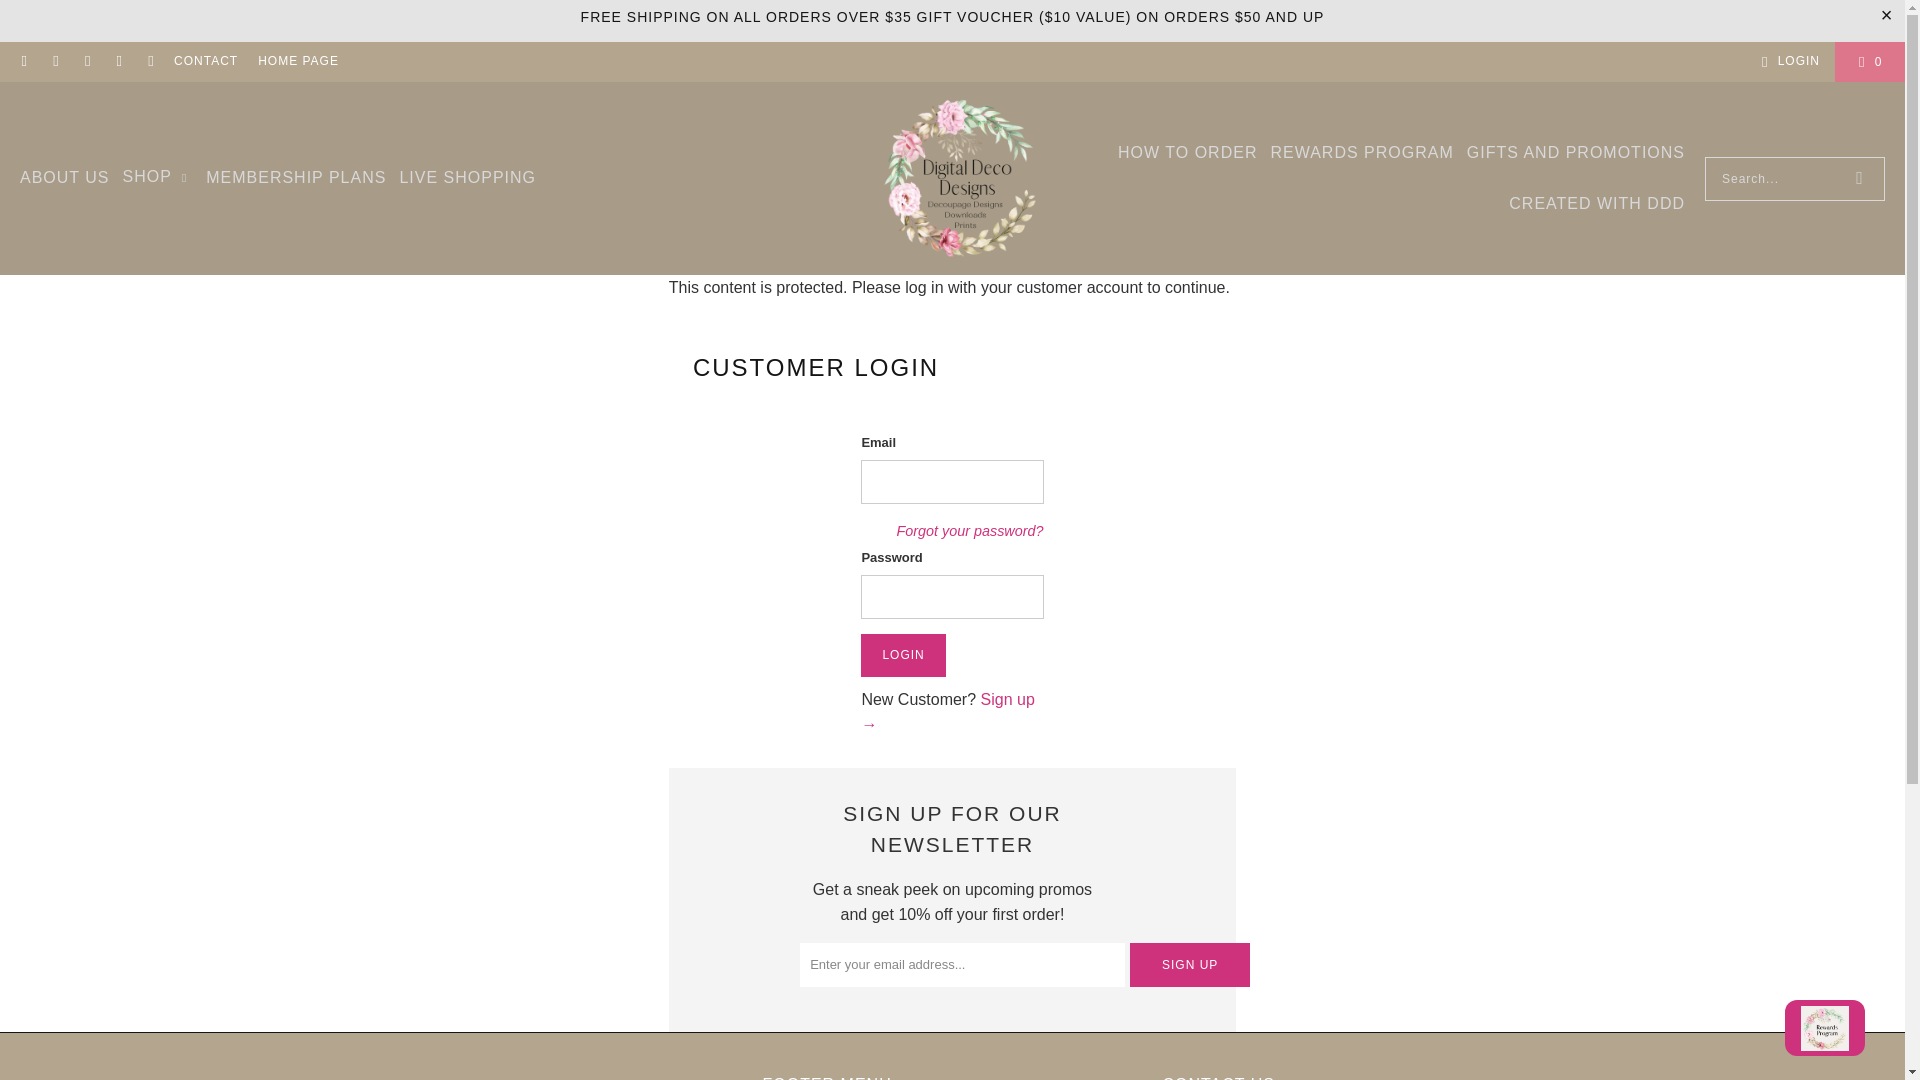 This screenshot has width=1920, height=1080. I want to click on Digital Deco Designs on Pinterest, so click(118, 62).